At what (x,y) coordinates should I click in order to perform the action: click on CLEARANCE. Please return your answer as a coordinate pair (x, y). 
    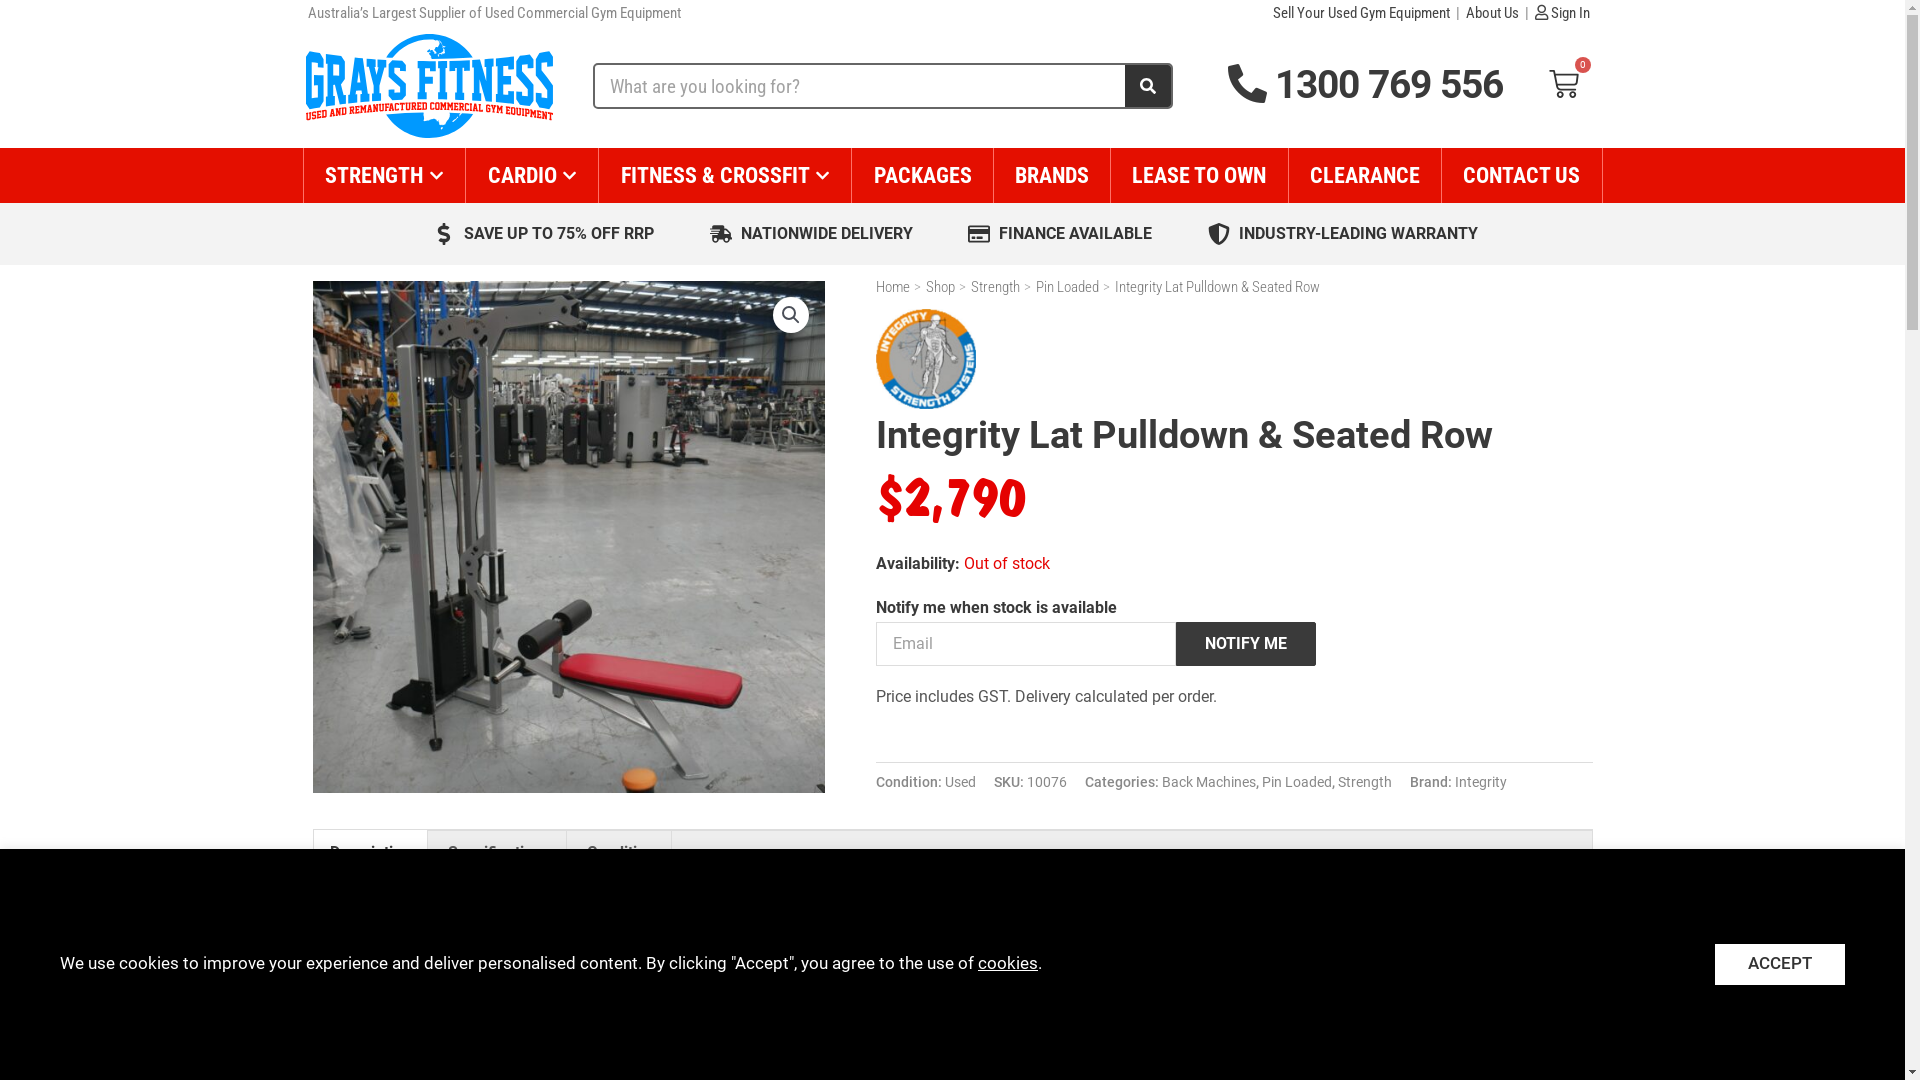
    Looking at the image, I should click on (1365, 176).